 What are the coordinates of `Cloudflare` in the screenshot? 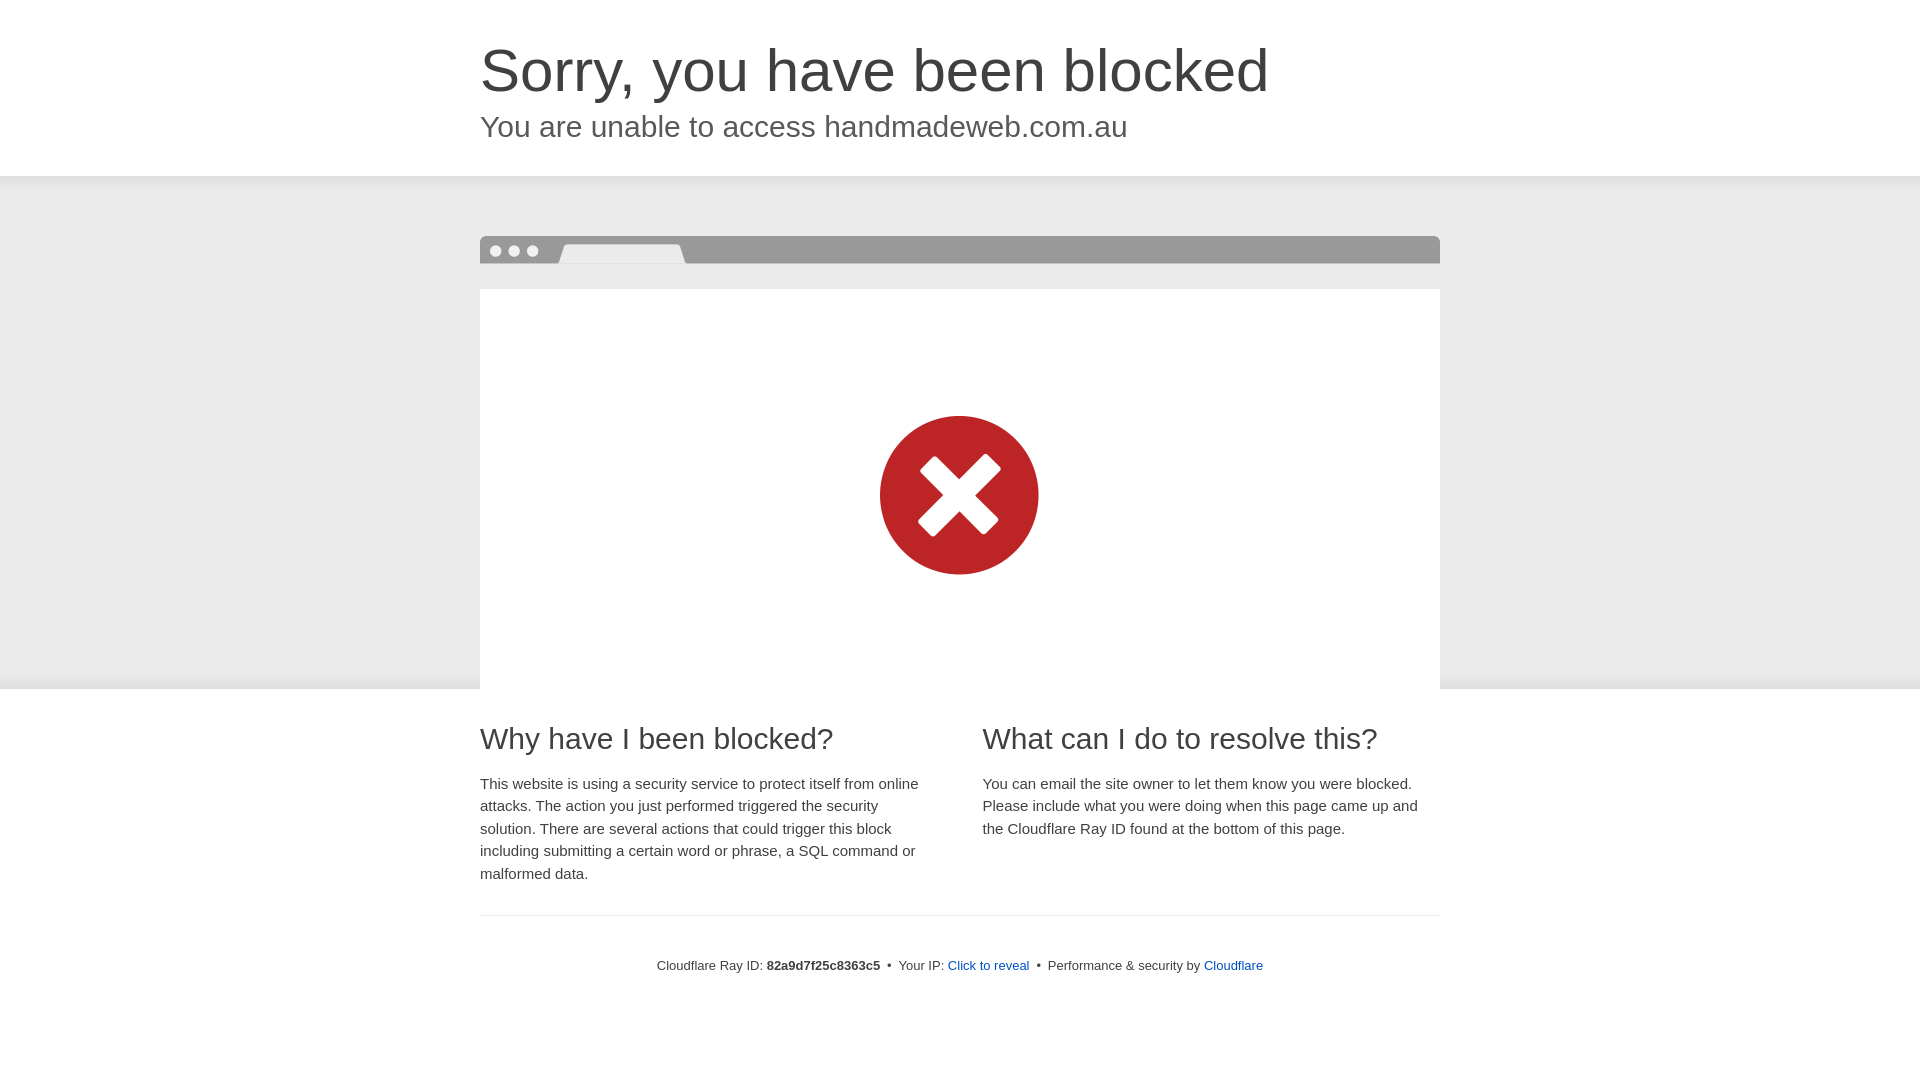 It's located at (1234, 966).